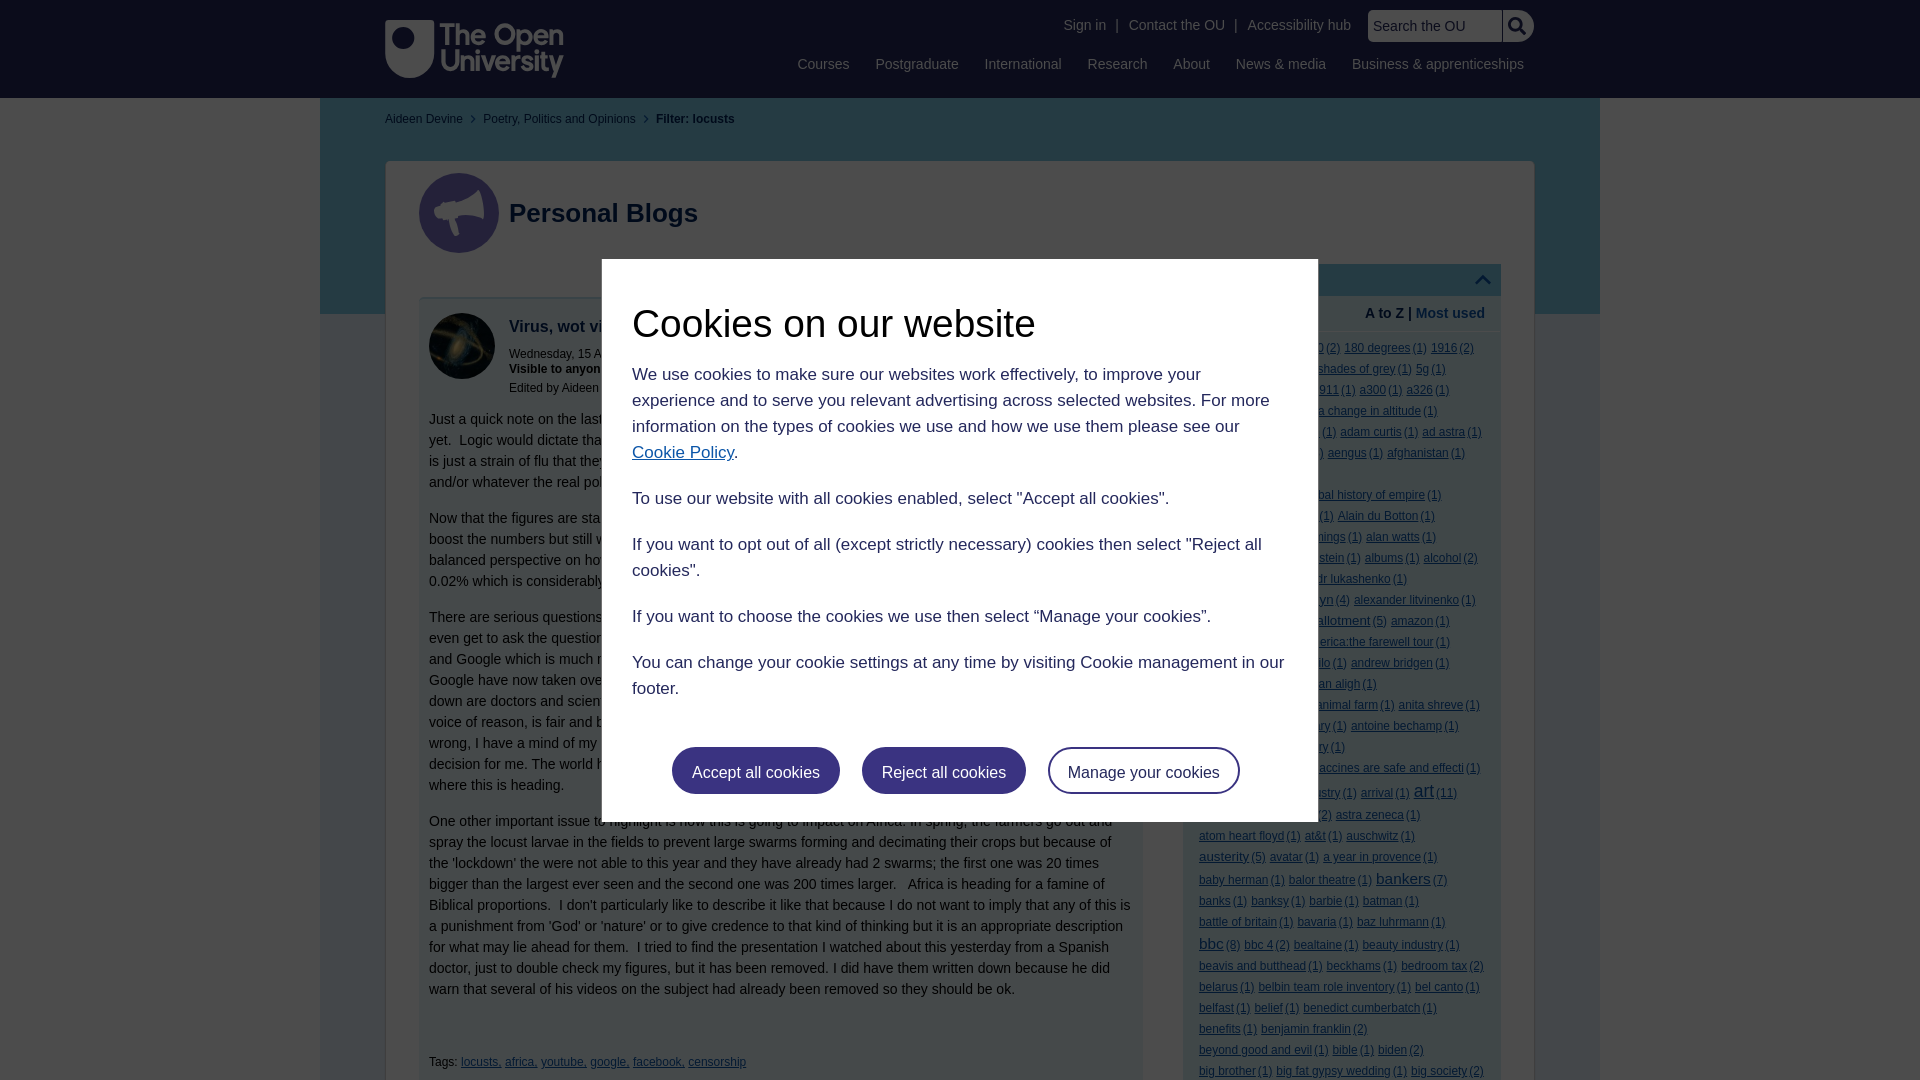 The height and width of the screenshot is (1080, 1920). Describe the element at coordinates (944, 770) in the screenshot. I see `Reject all cookies` at that location.